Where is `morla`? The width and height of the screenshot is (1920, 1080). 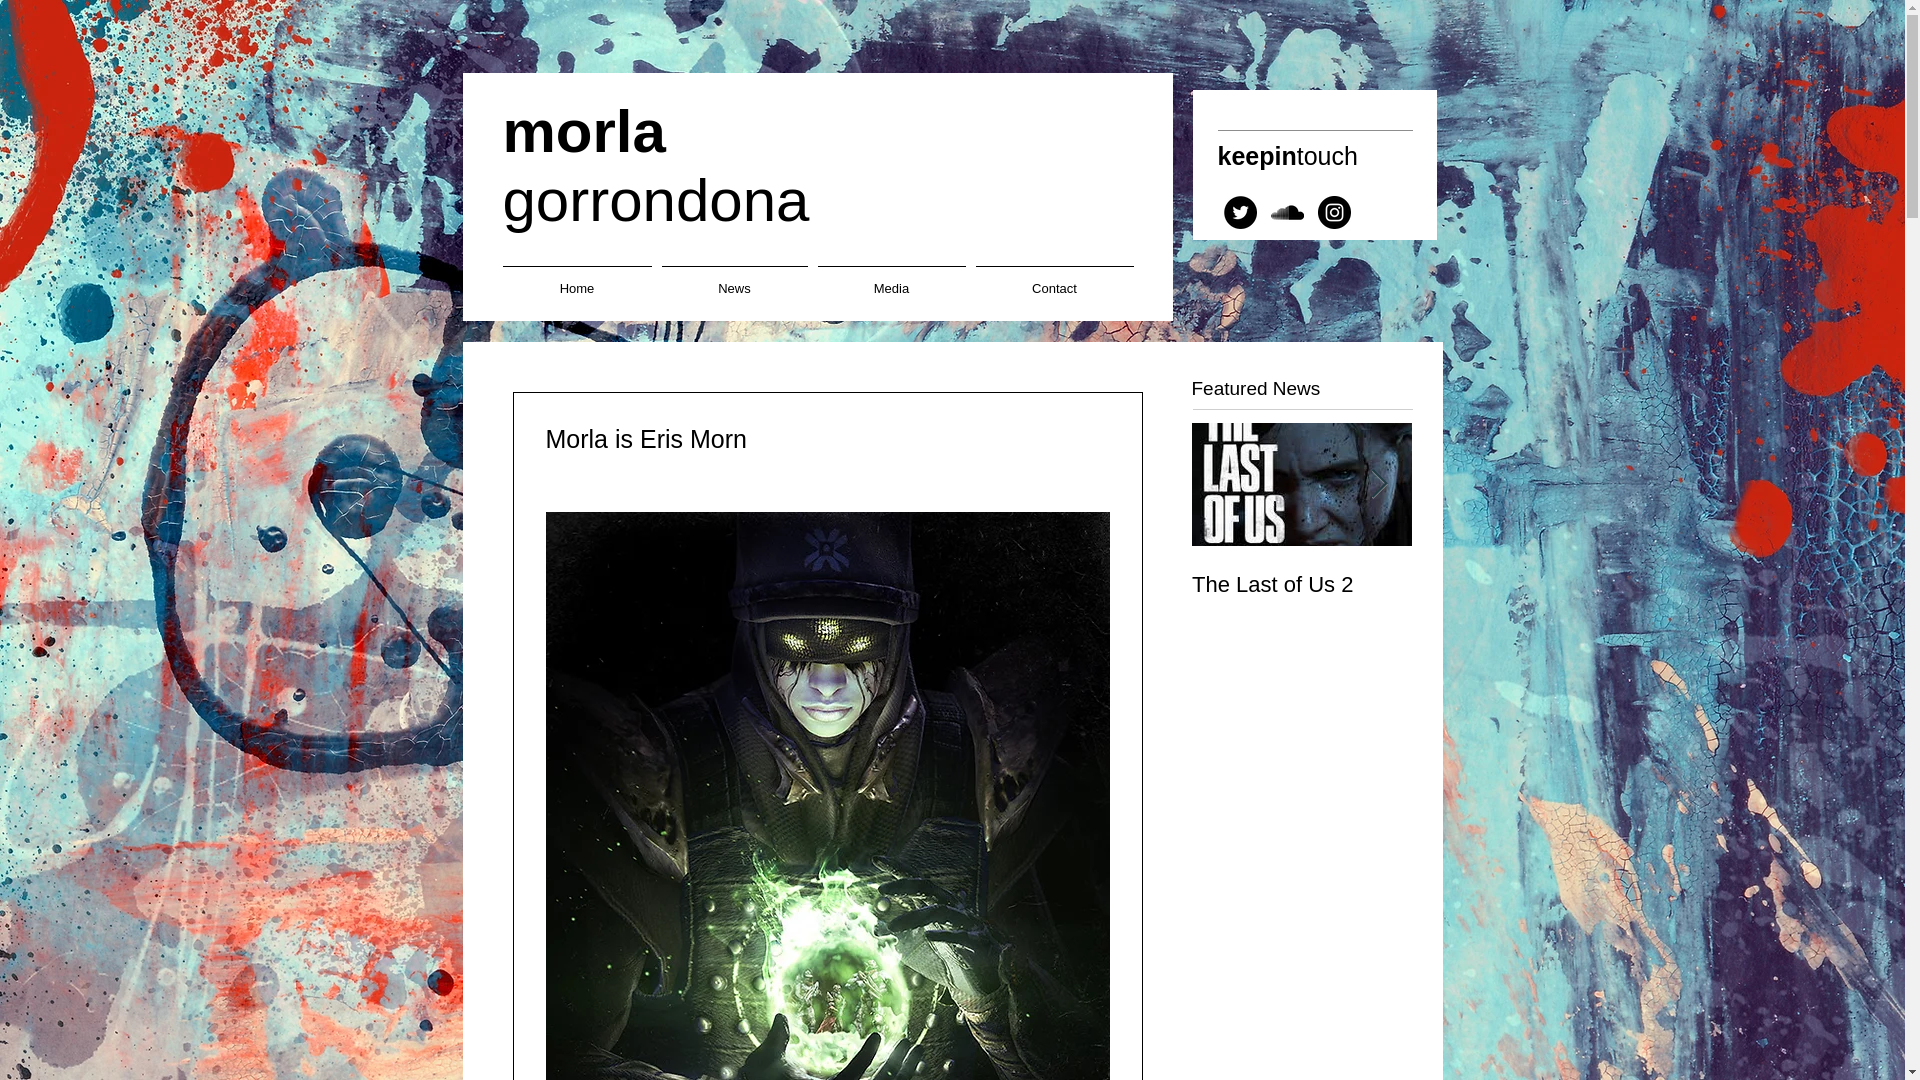 morla is located at coordinates (582, 132).